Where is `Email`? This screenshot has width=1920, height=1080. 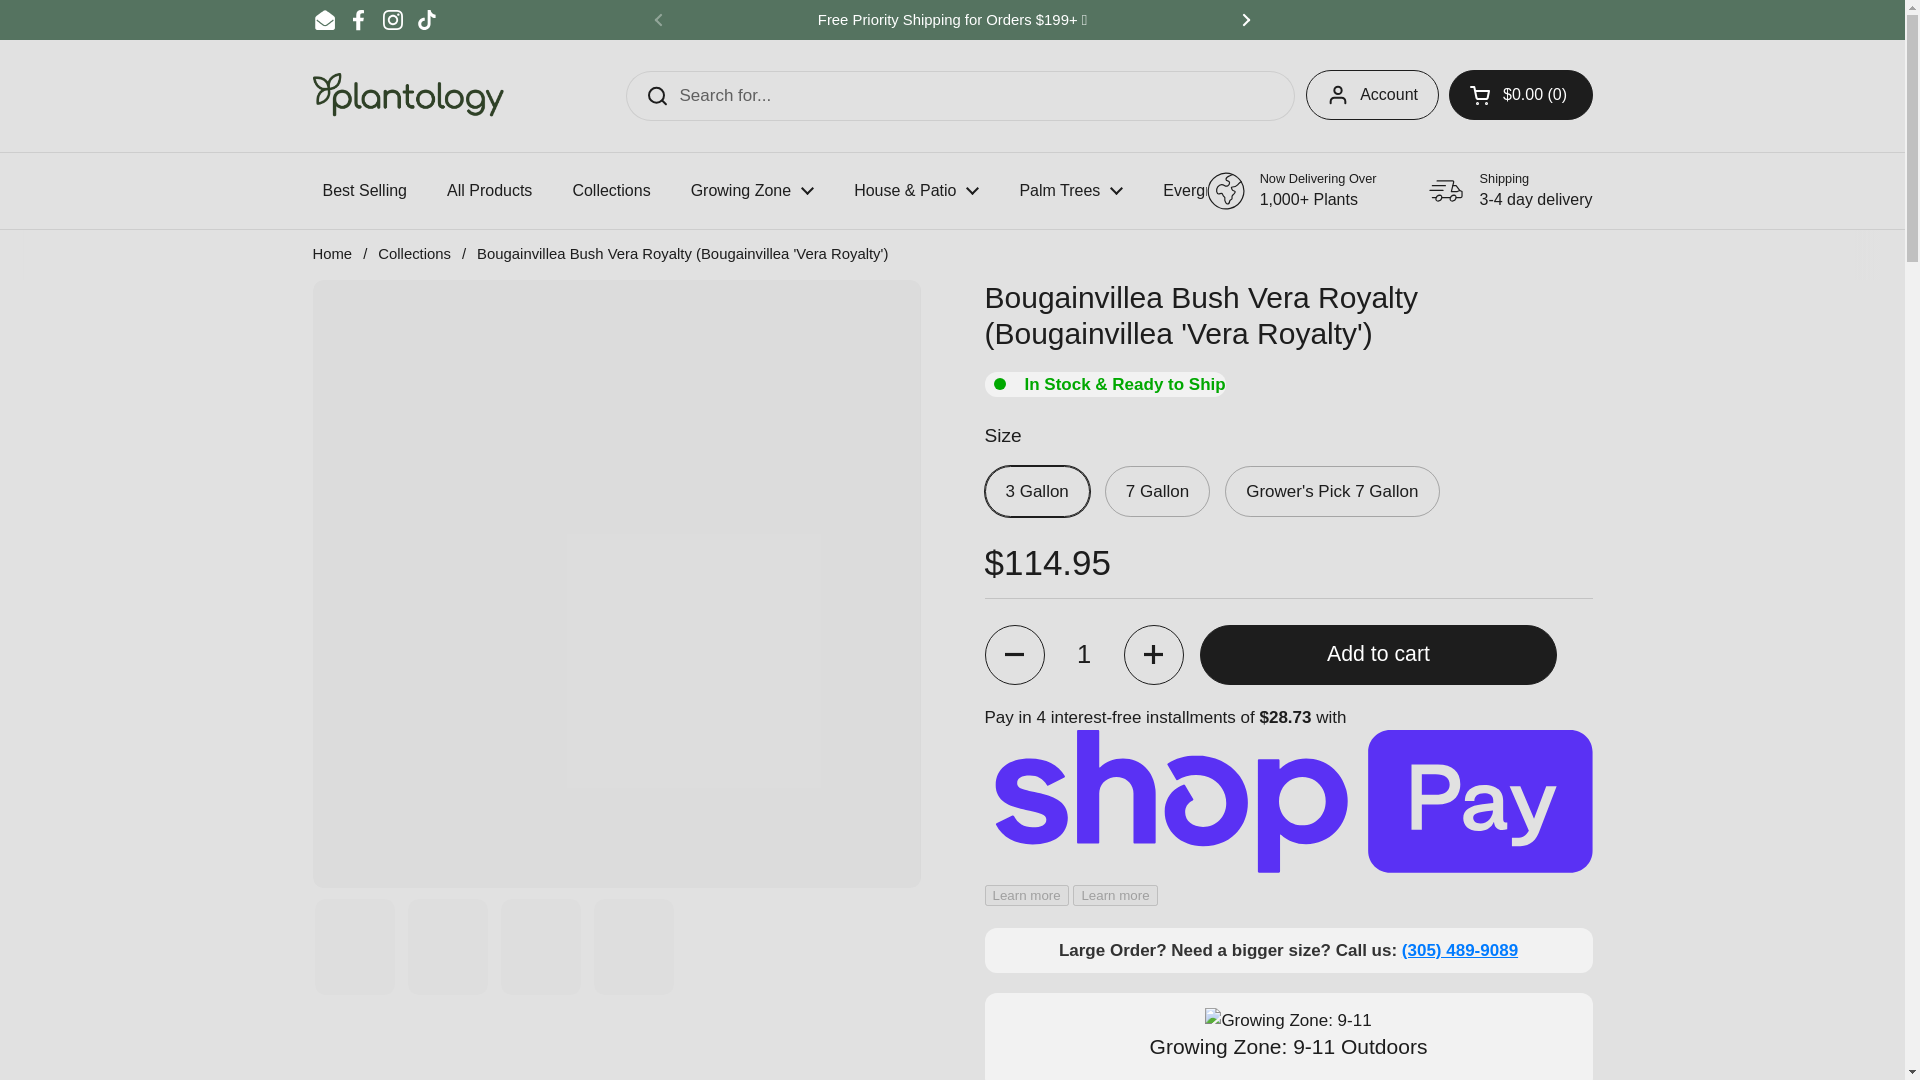 Email is located at coordinates (324, 20).